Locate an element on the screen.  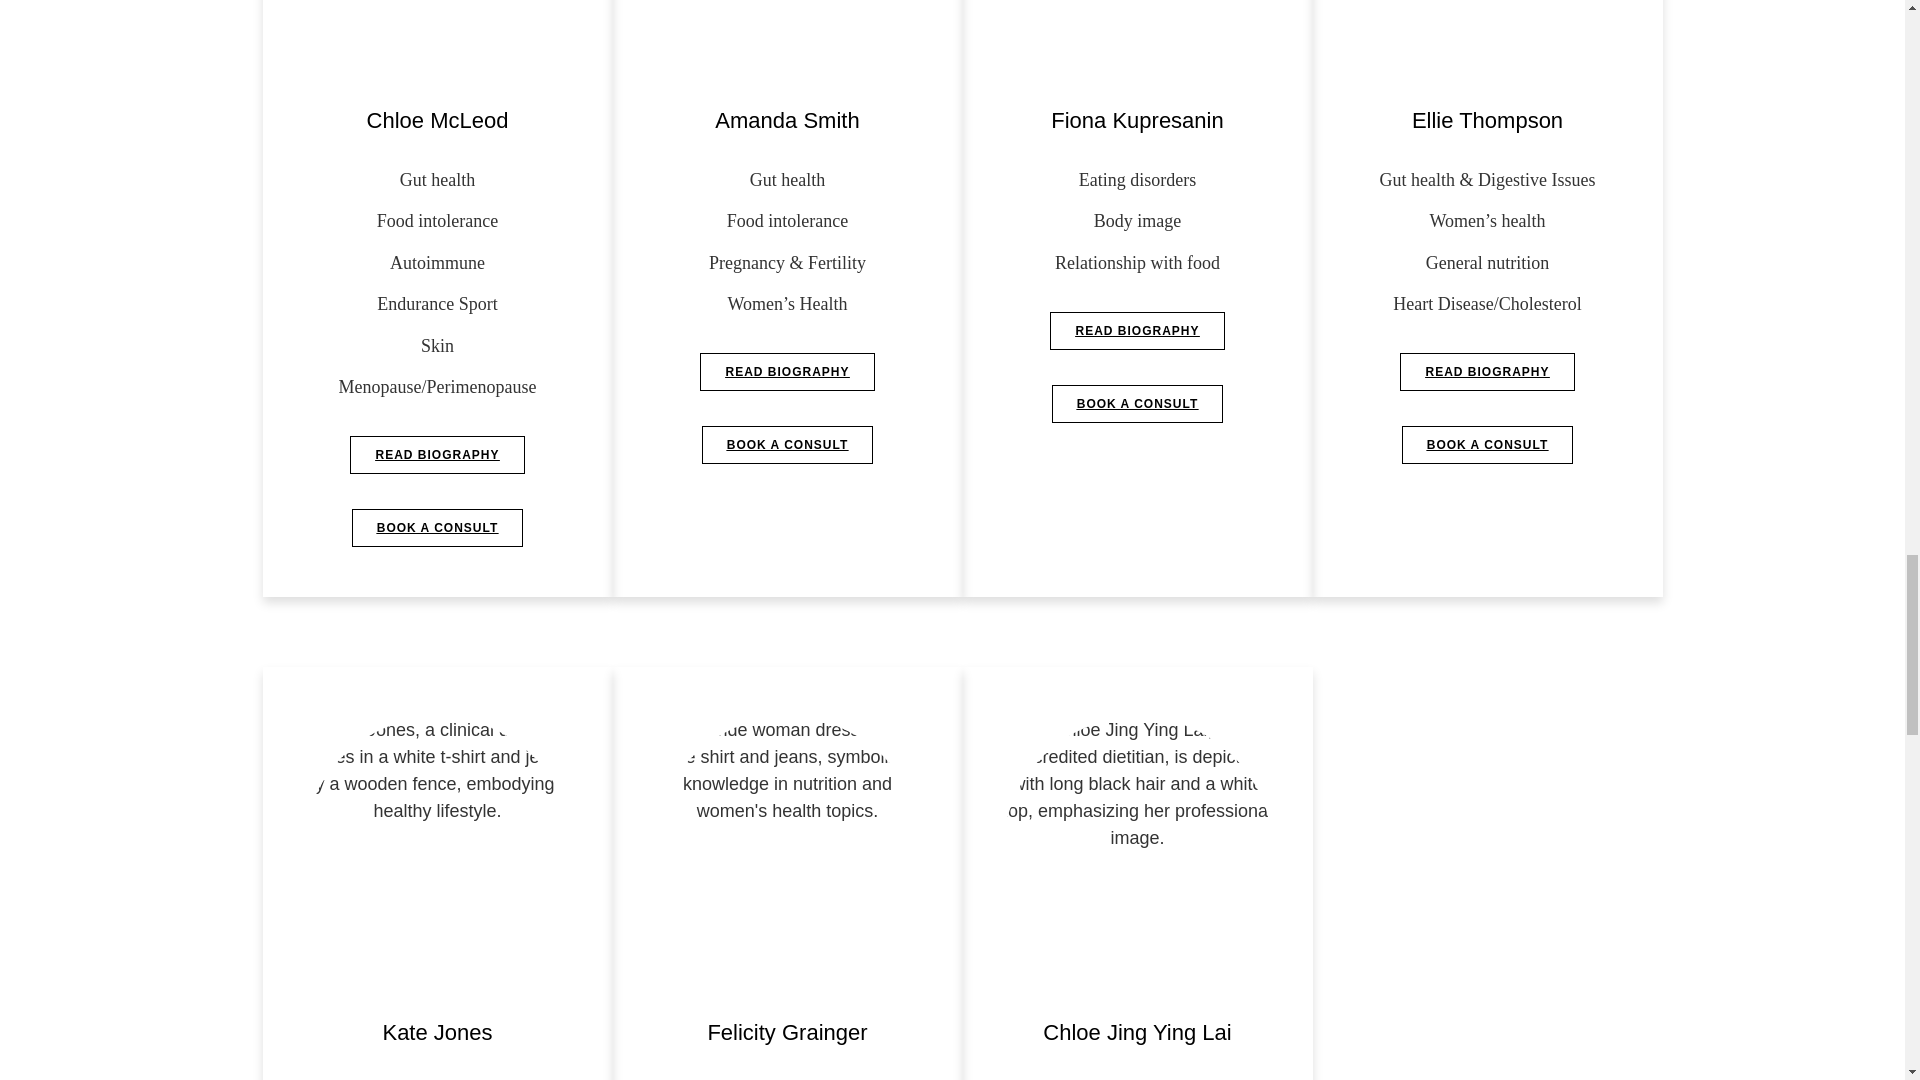
About is located at coordinates (1136, 852).